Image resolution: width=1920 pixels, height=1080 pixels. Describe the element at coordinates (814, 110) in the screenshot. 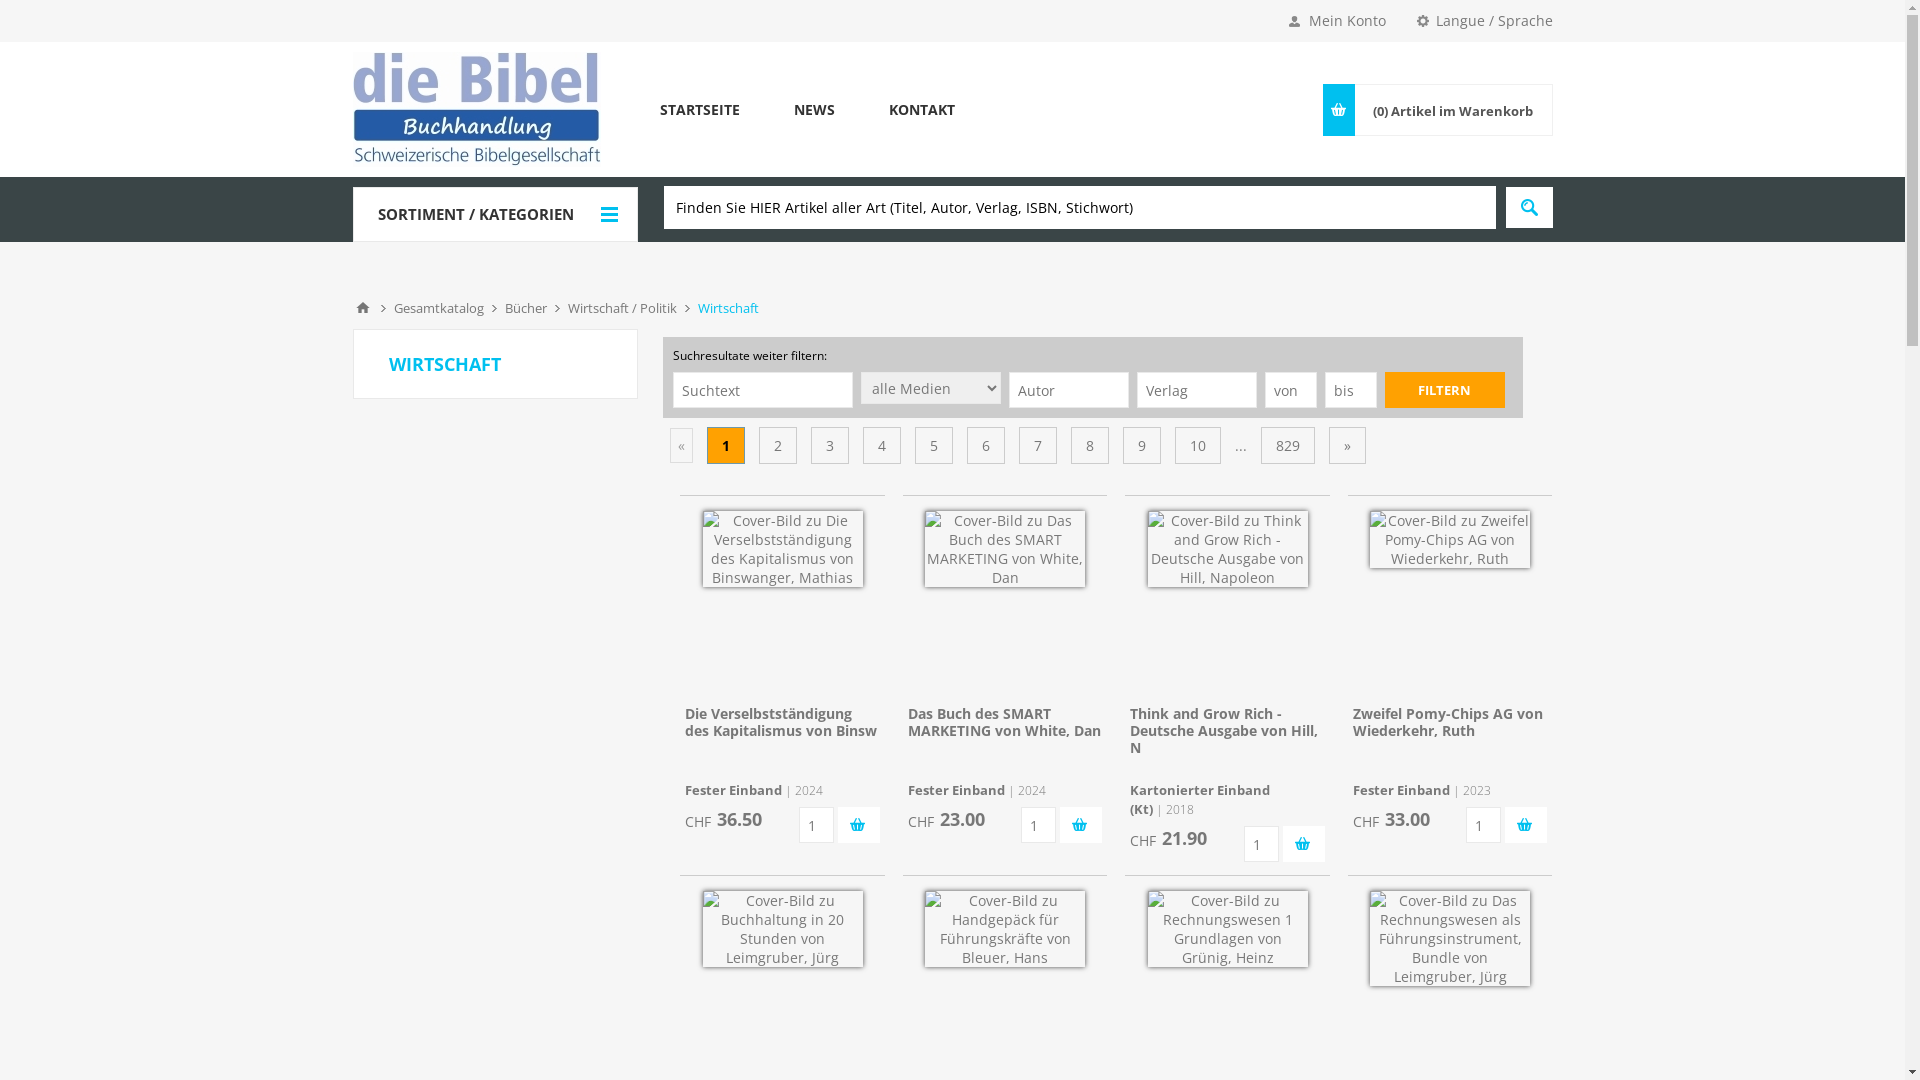

I see `NEWS` at that location.